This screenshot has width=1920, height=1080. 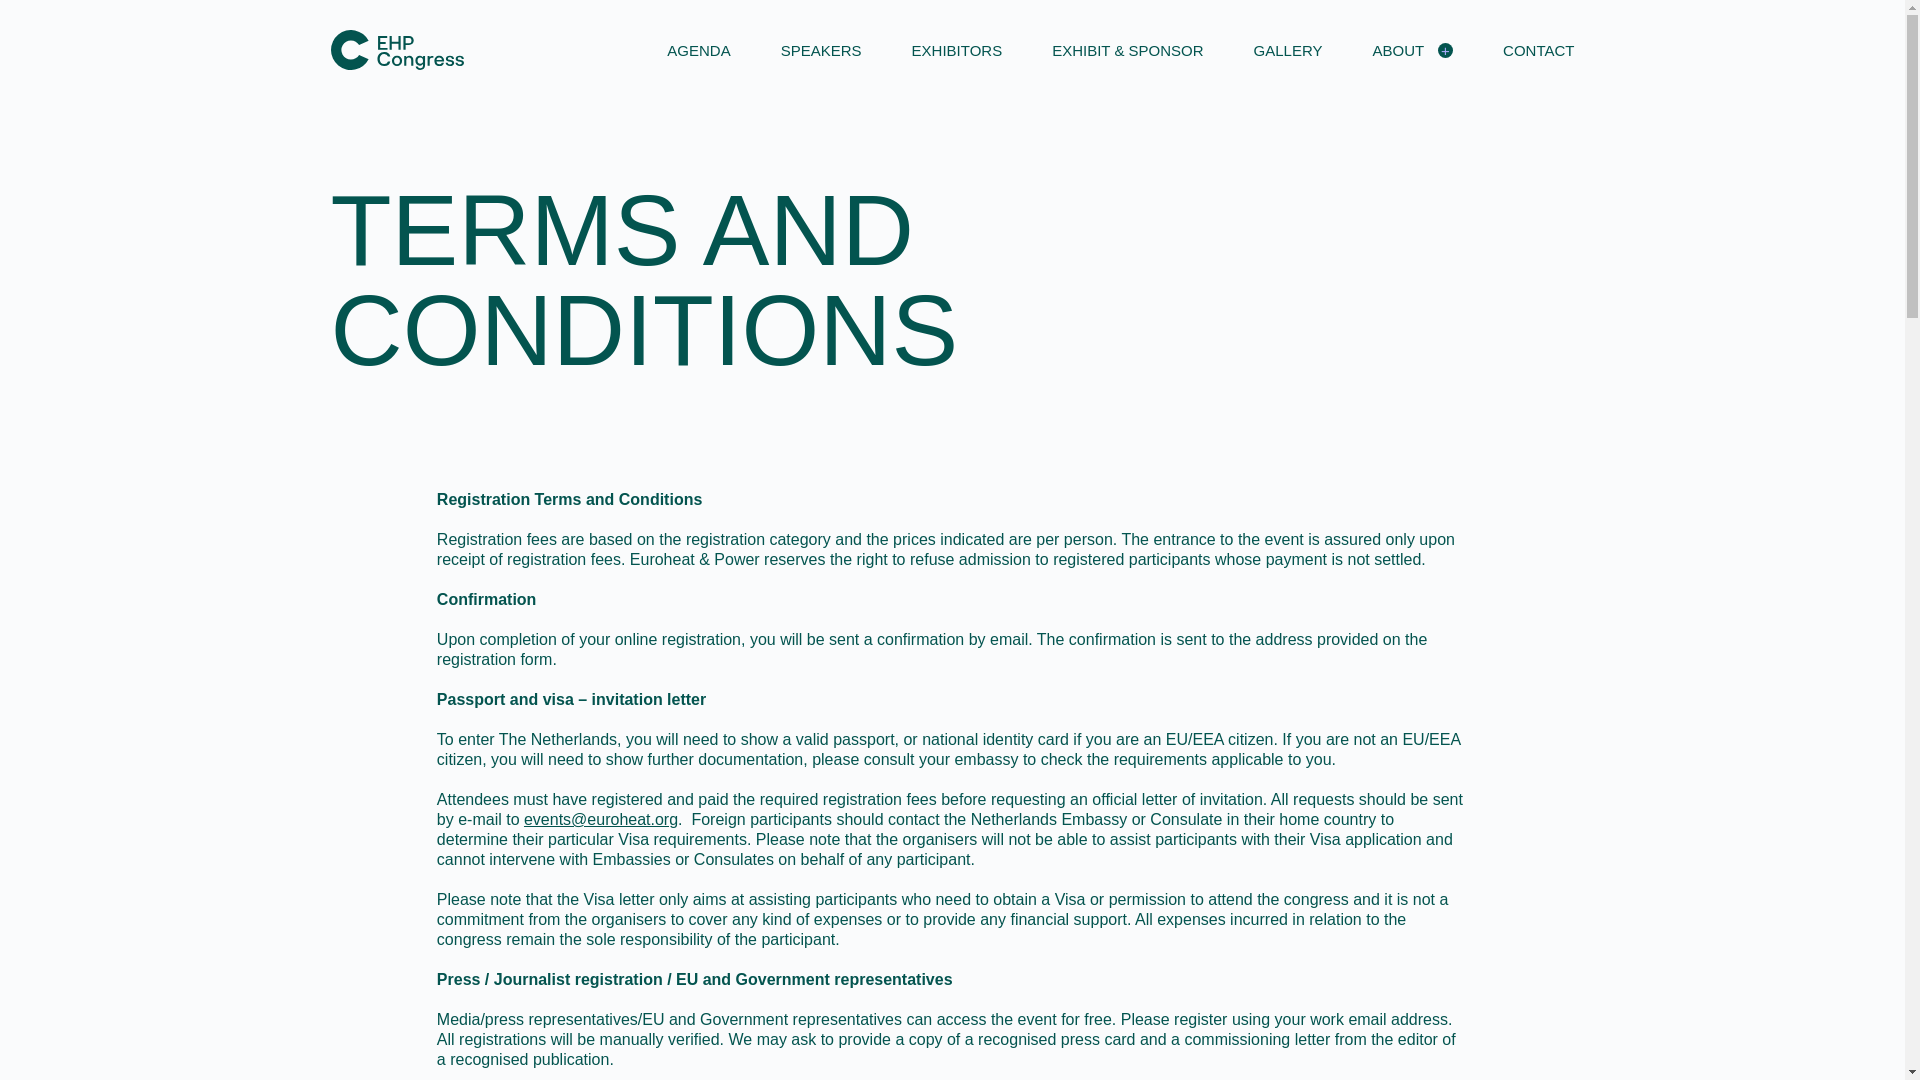 I want to click on CONTACT, so click(x=1538, y=50).